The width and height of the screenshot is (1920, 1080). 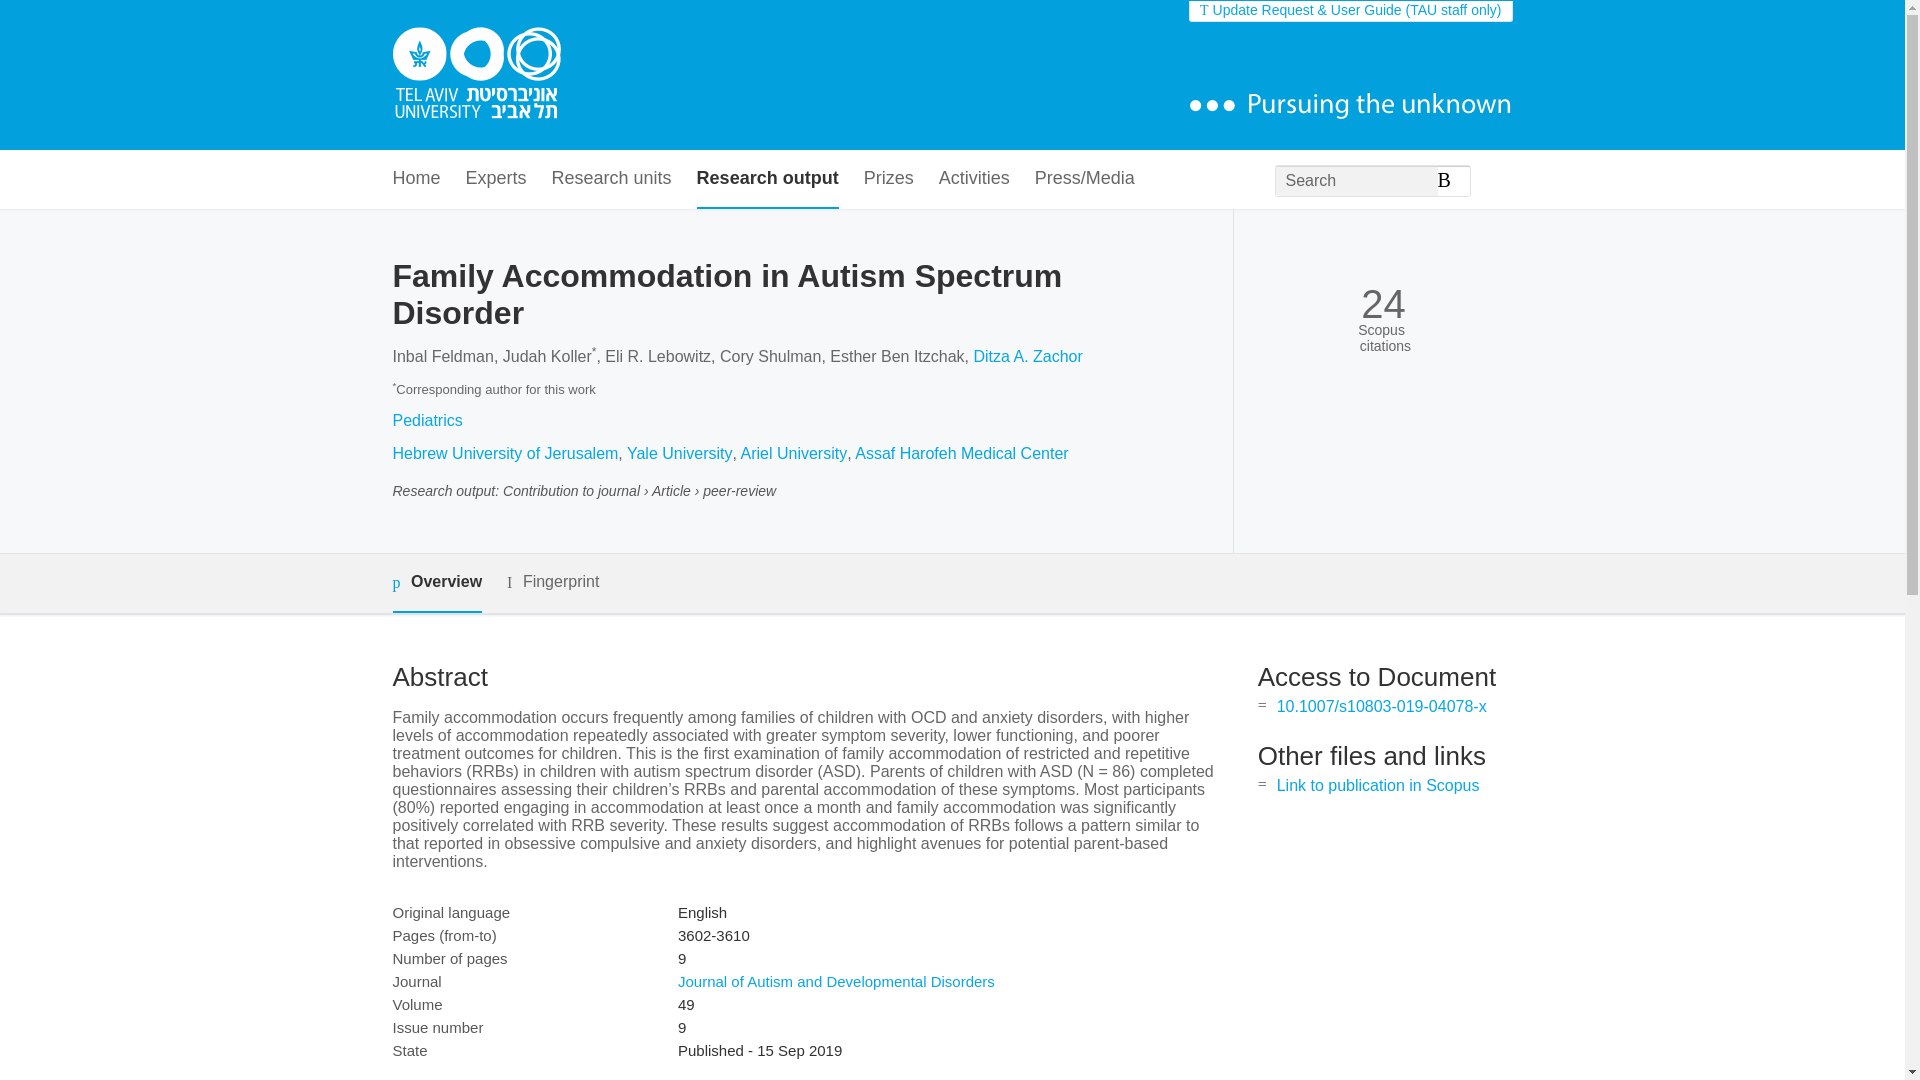 I want to click on Journal of Autism and Developmental Disorders, so click(x=836, y=982).